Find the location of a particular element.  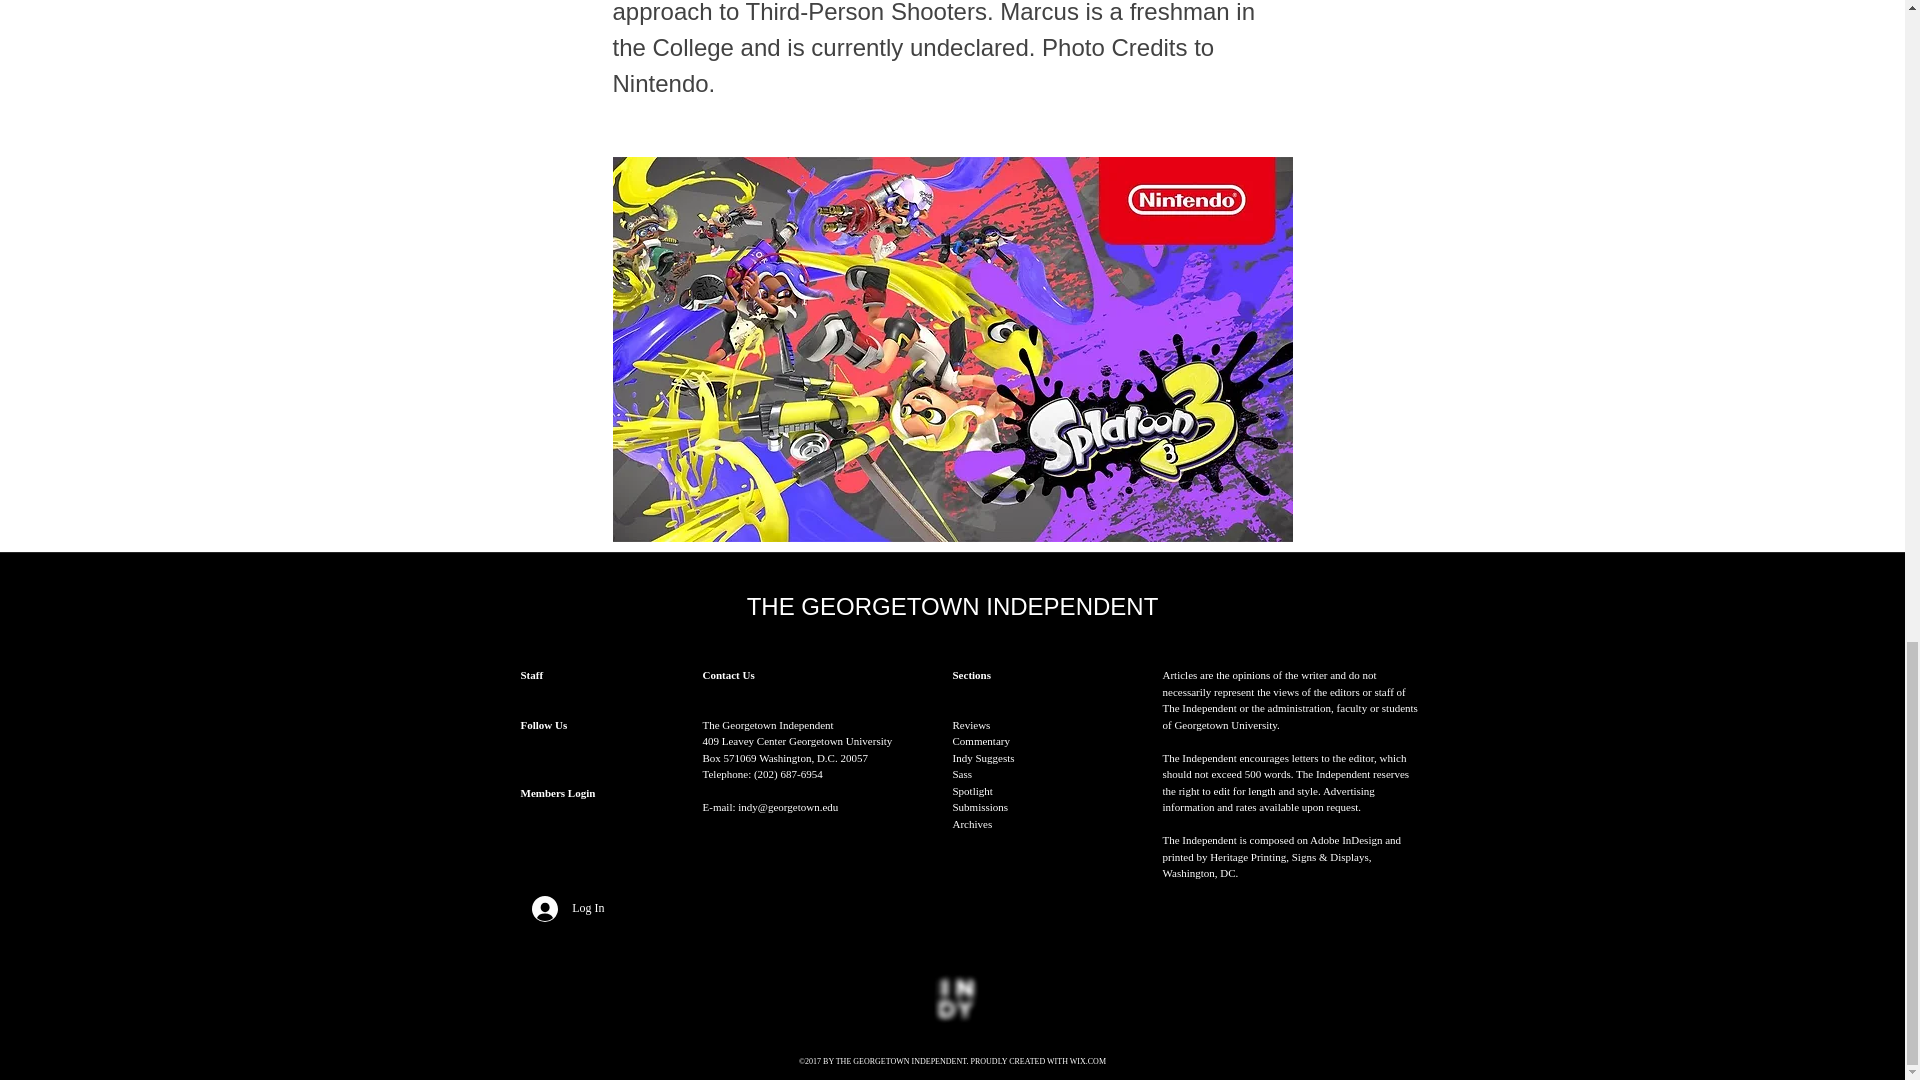

Submissions is located at coordinates (980, 807).